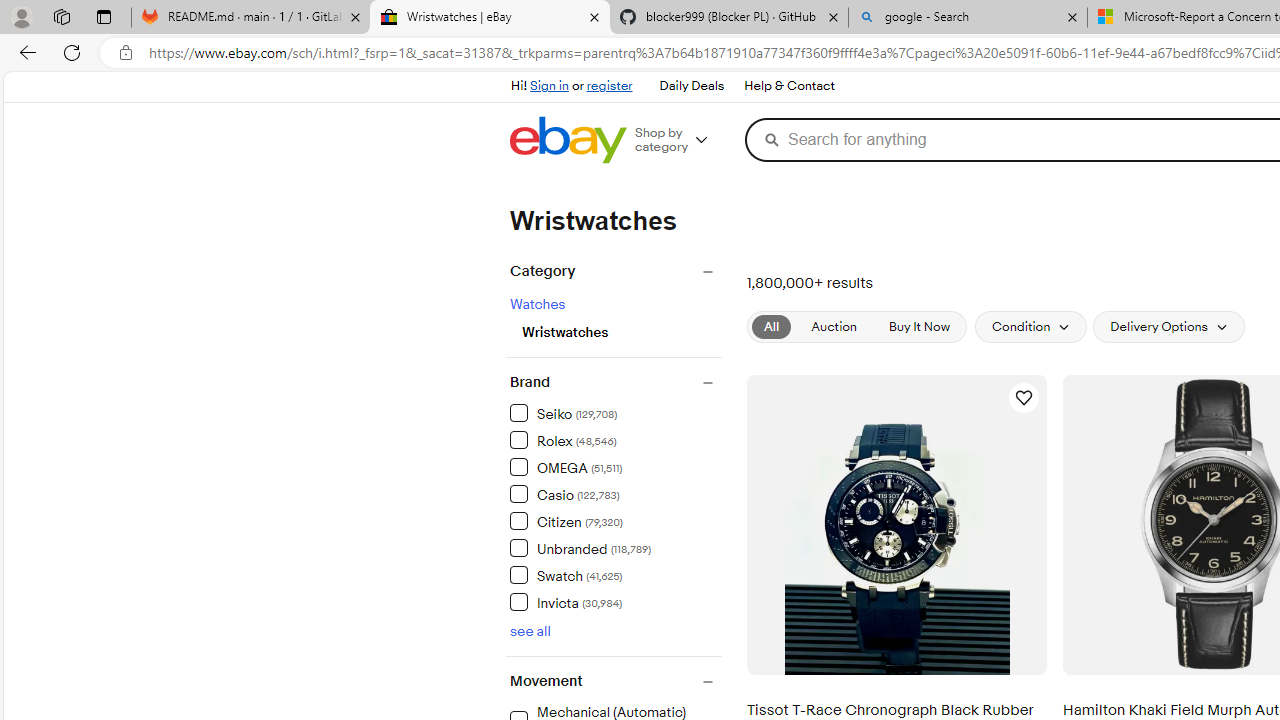 The width and height of the screenshot is (1280, 720). I want to click on Delivery Options, so click(1169, 326).